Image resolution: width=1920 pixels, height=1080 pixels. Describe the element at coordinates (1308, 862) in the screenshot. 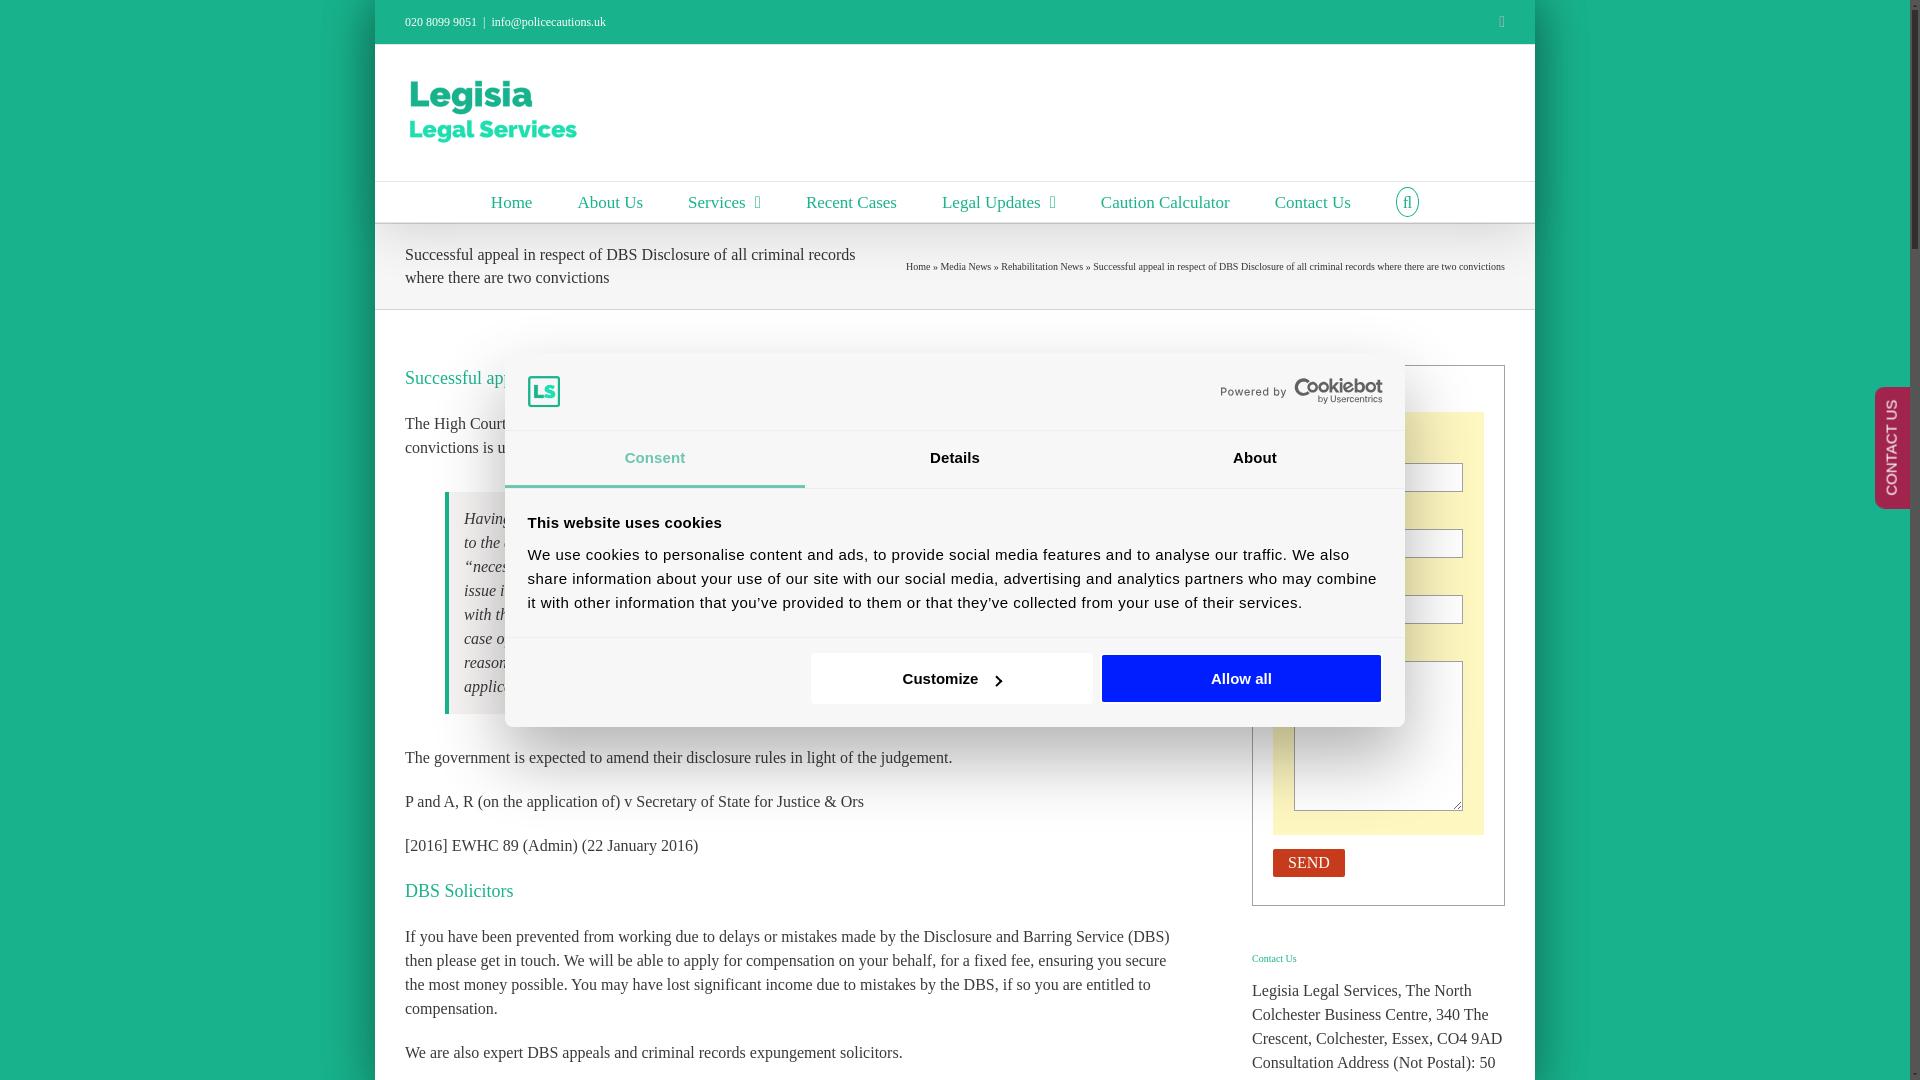

I see `Send` at that location.